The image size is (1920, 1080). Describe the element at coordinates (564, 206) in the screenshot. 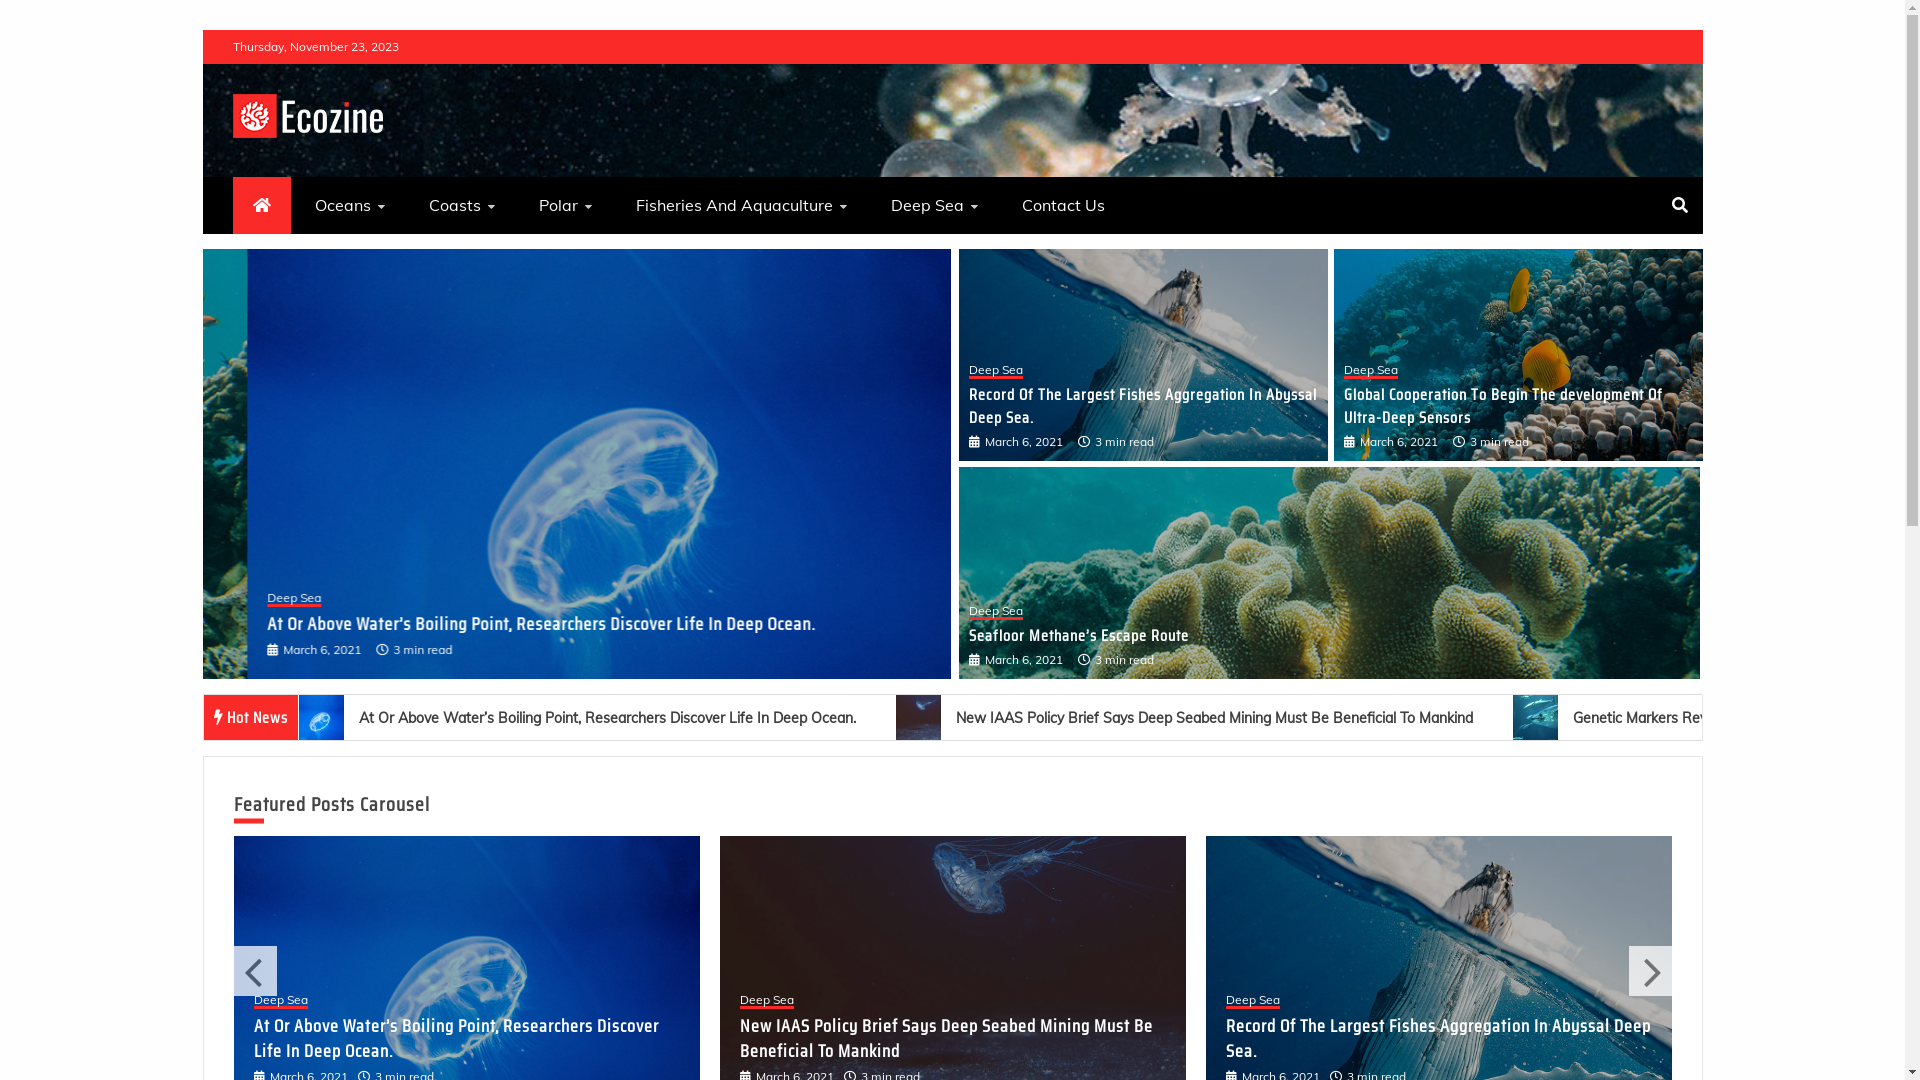

I see `Polar` at that location.